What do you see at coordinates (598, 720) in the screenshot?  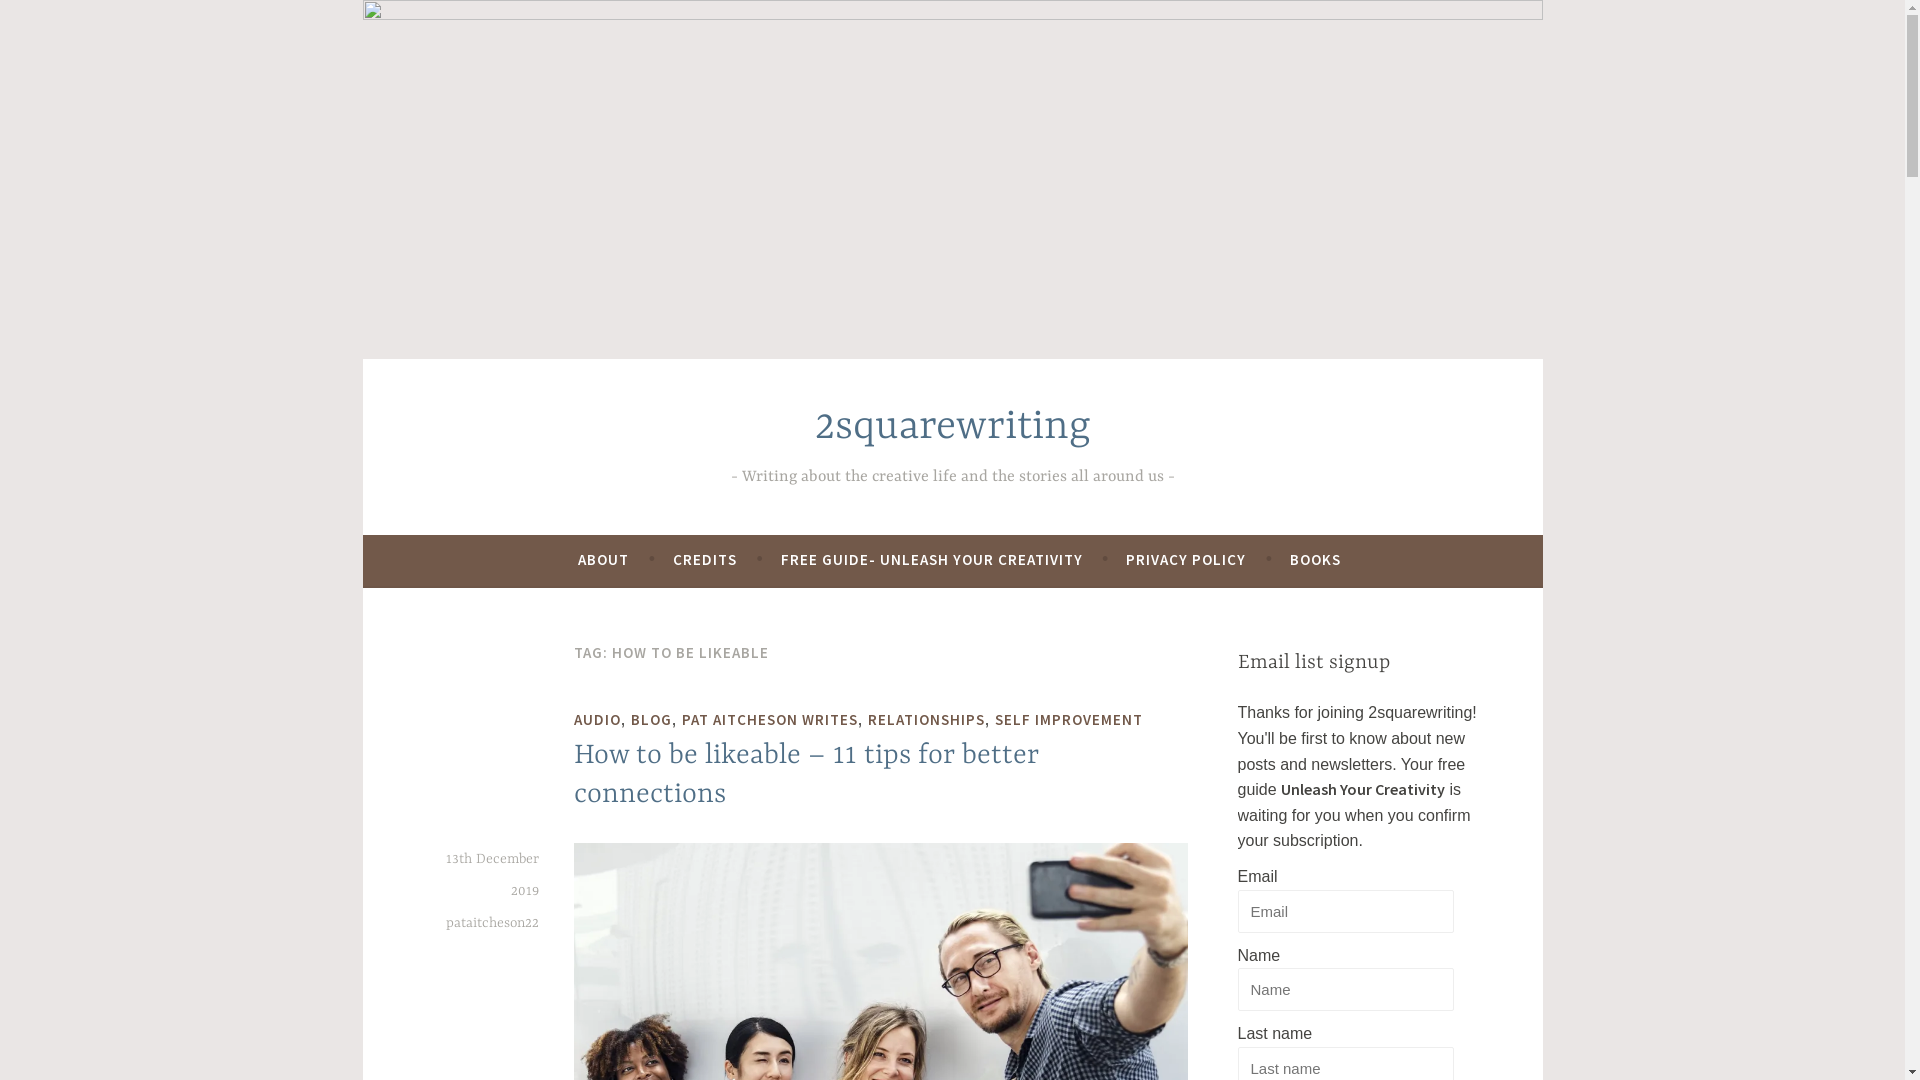 I see `AUDIO` at bounding box center [598, 720].